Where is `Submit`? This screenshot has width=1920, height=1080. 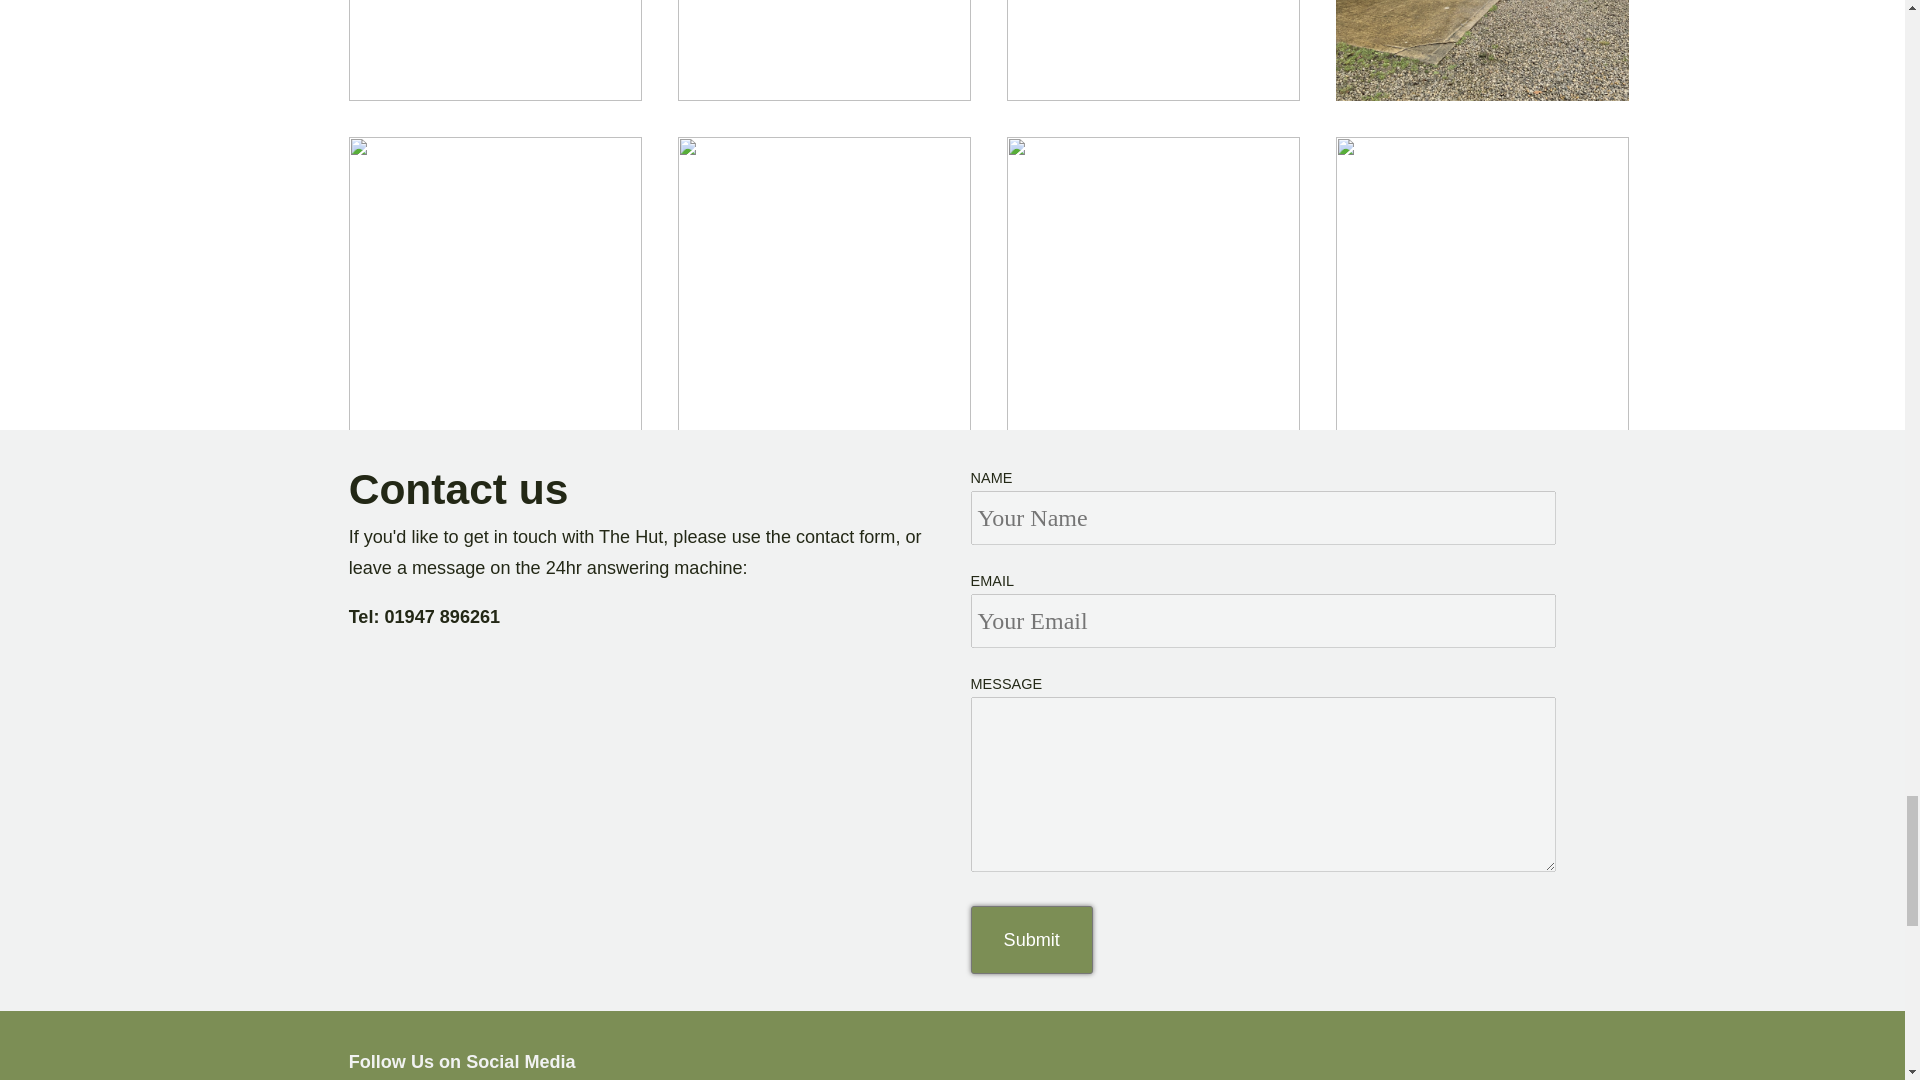 Submit is located at coordinates (1032, 940).